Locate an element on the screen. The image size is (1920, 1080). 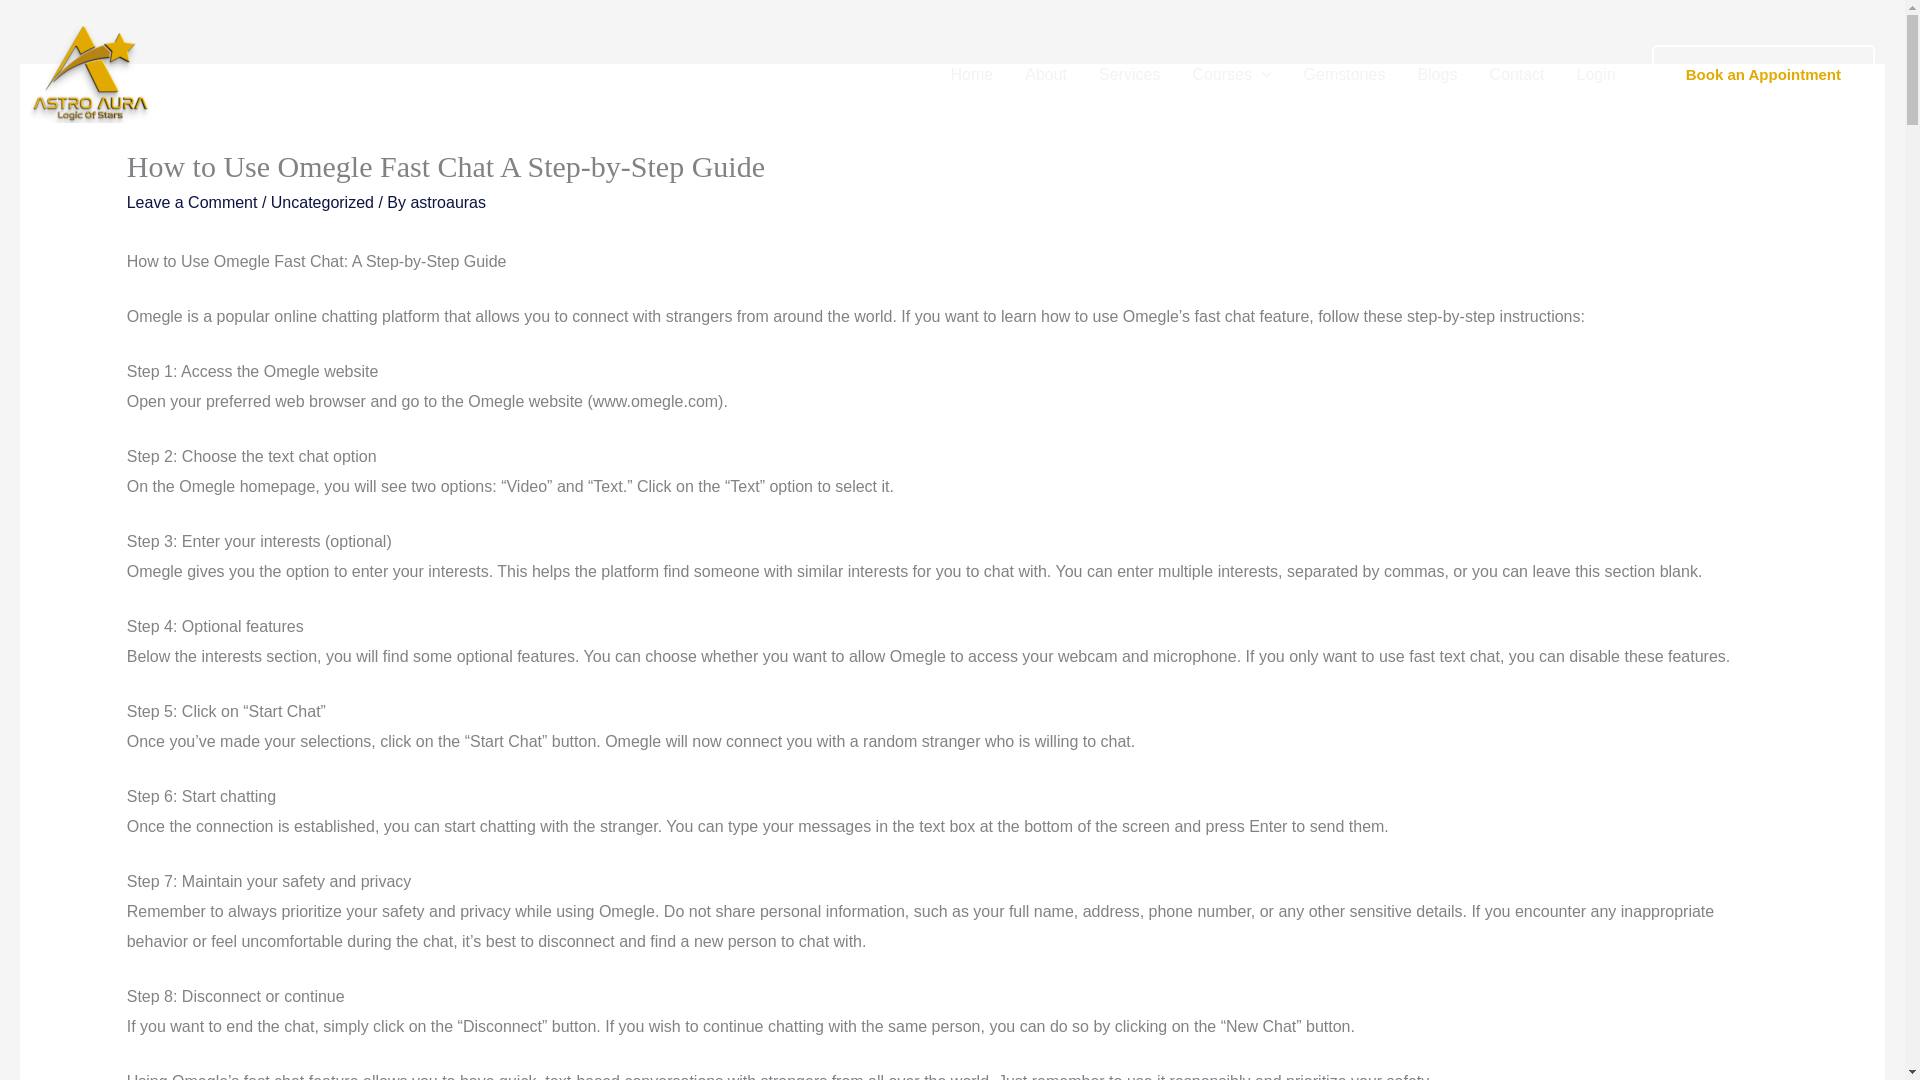
View all posts by astroauras is located at coordinates (448, 202).